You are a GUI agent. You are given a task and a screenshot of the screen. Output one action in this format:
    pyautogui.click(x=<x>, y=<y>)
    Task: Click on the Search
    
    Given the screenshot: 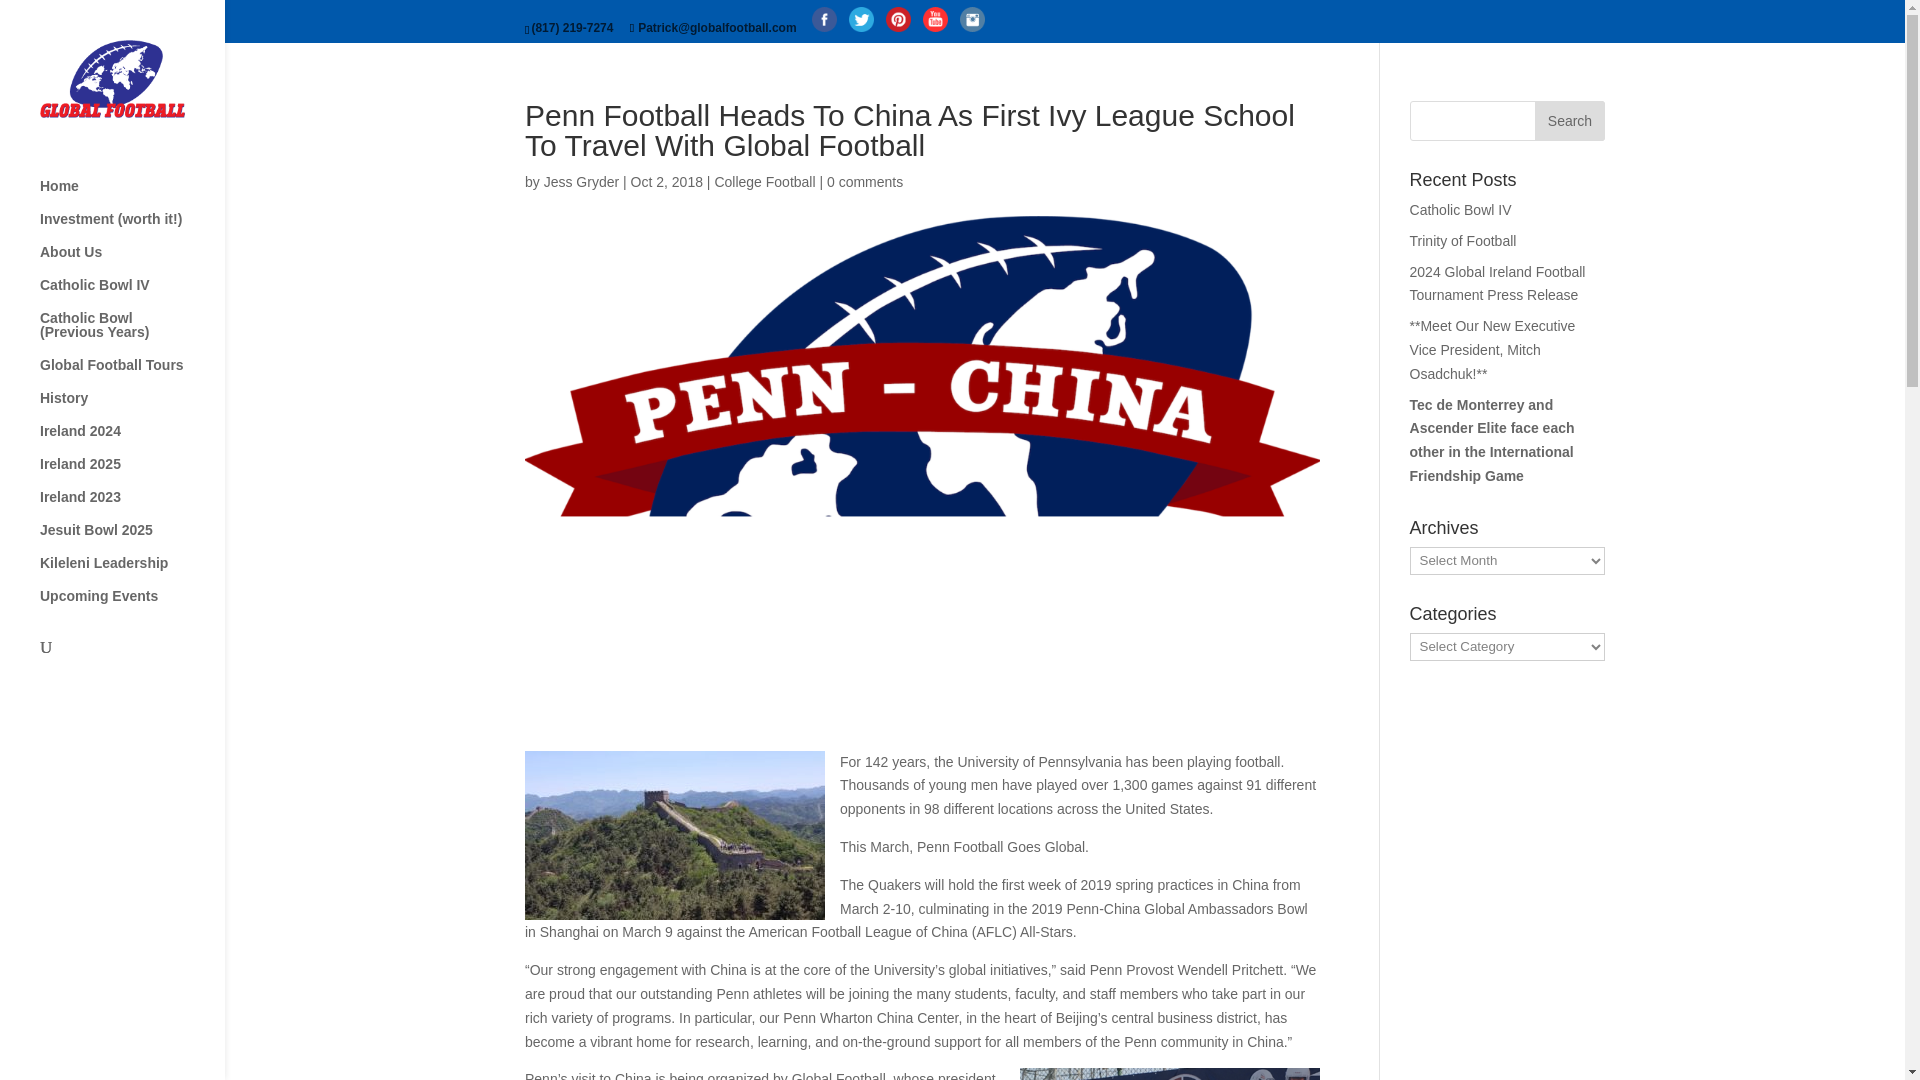 What is the action you would take?
    pyautogui.click(x=1570, y=121)
    